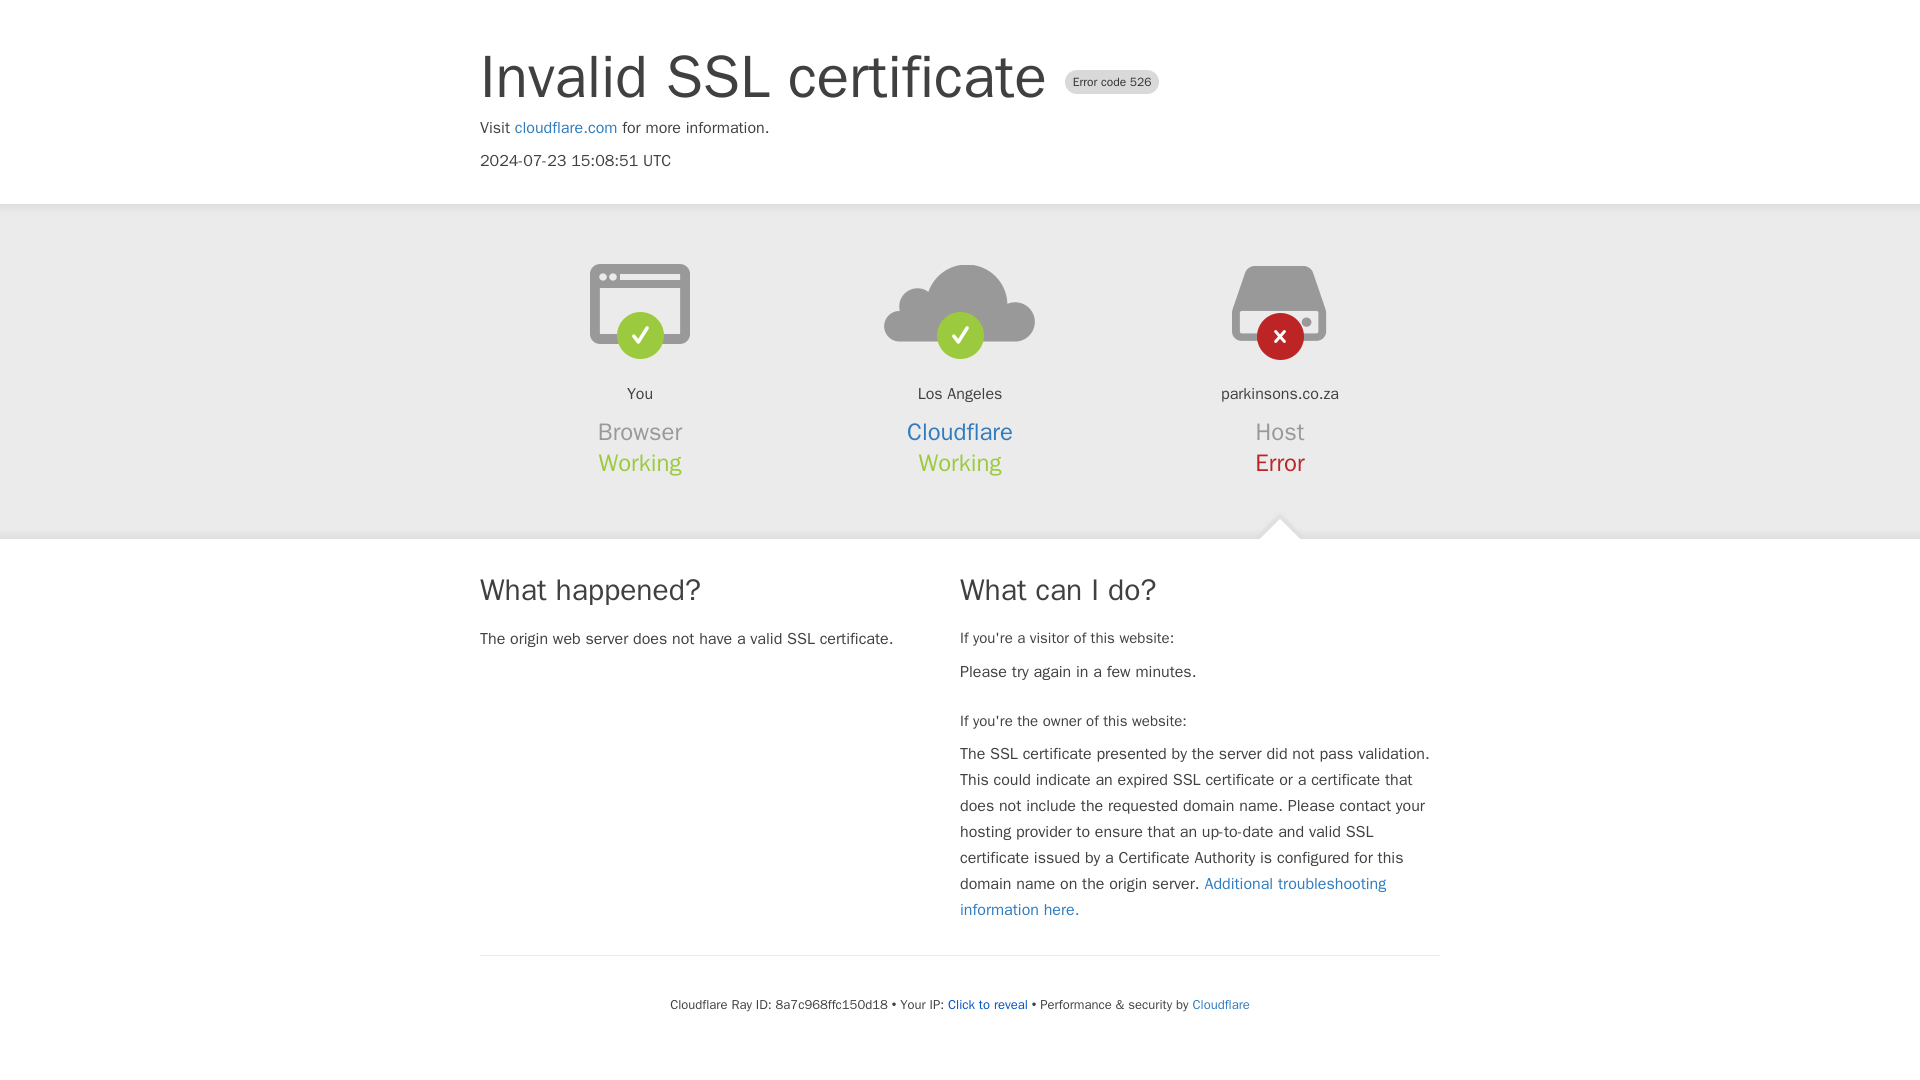  Describe the element at coordinates (960, 432) in the screenshot. I see `Cloudflare` at that location.